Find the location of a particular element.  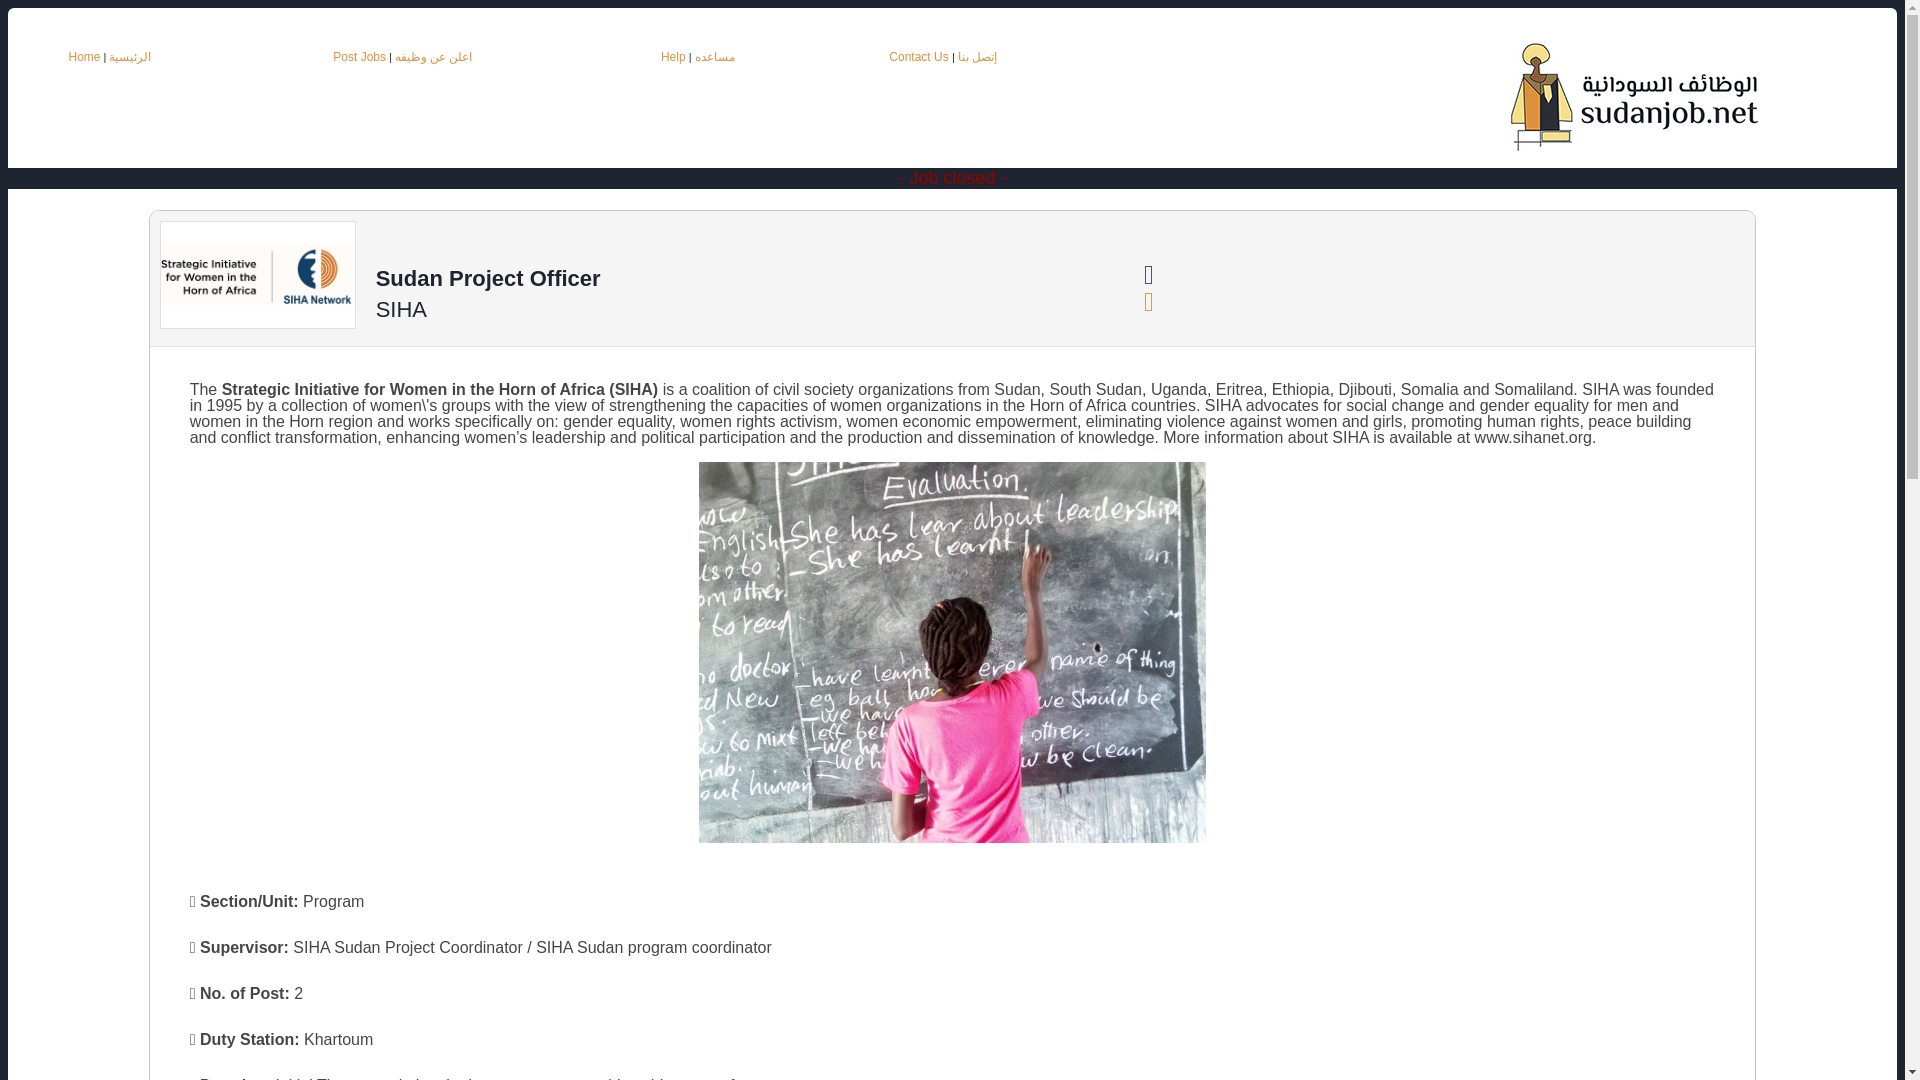

Contact Us is located at coordinates (920, 56).